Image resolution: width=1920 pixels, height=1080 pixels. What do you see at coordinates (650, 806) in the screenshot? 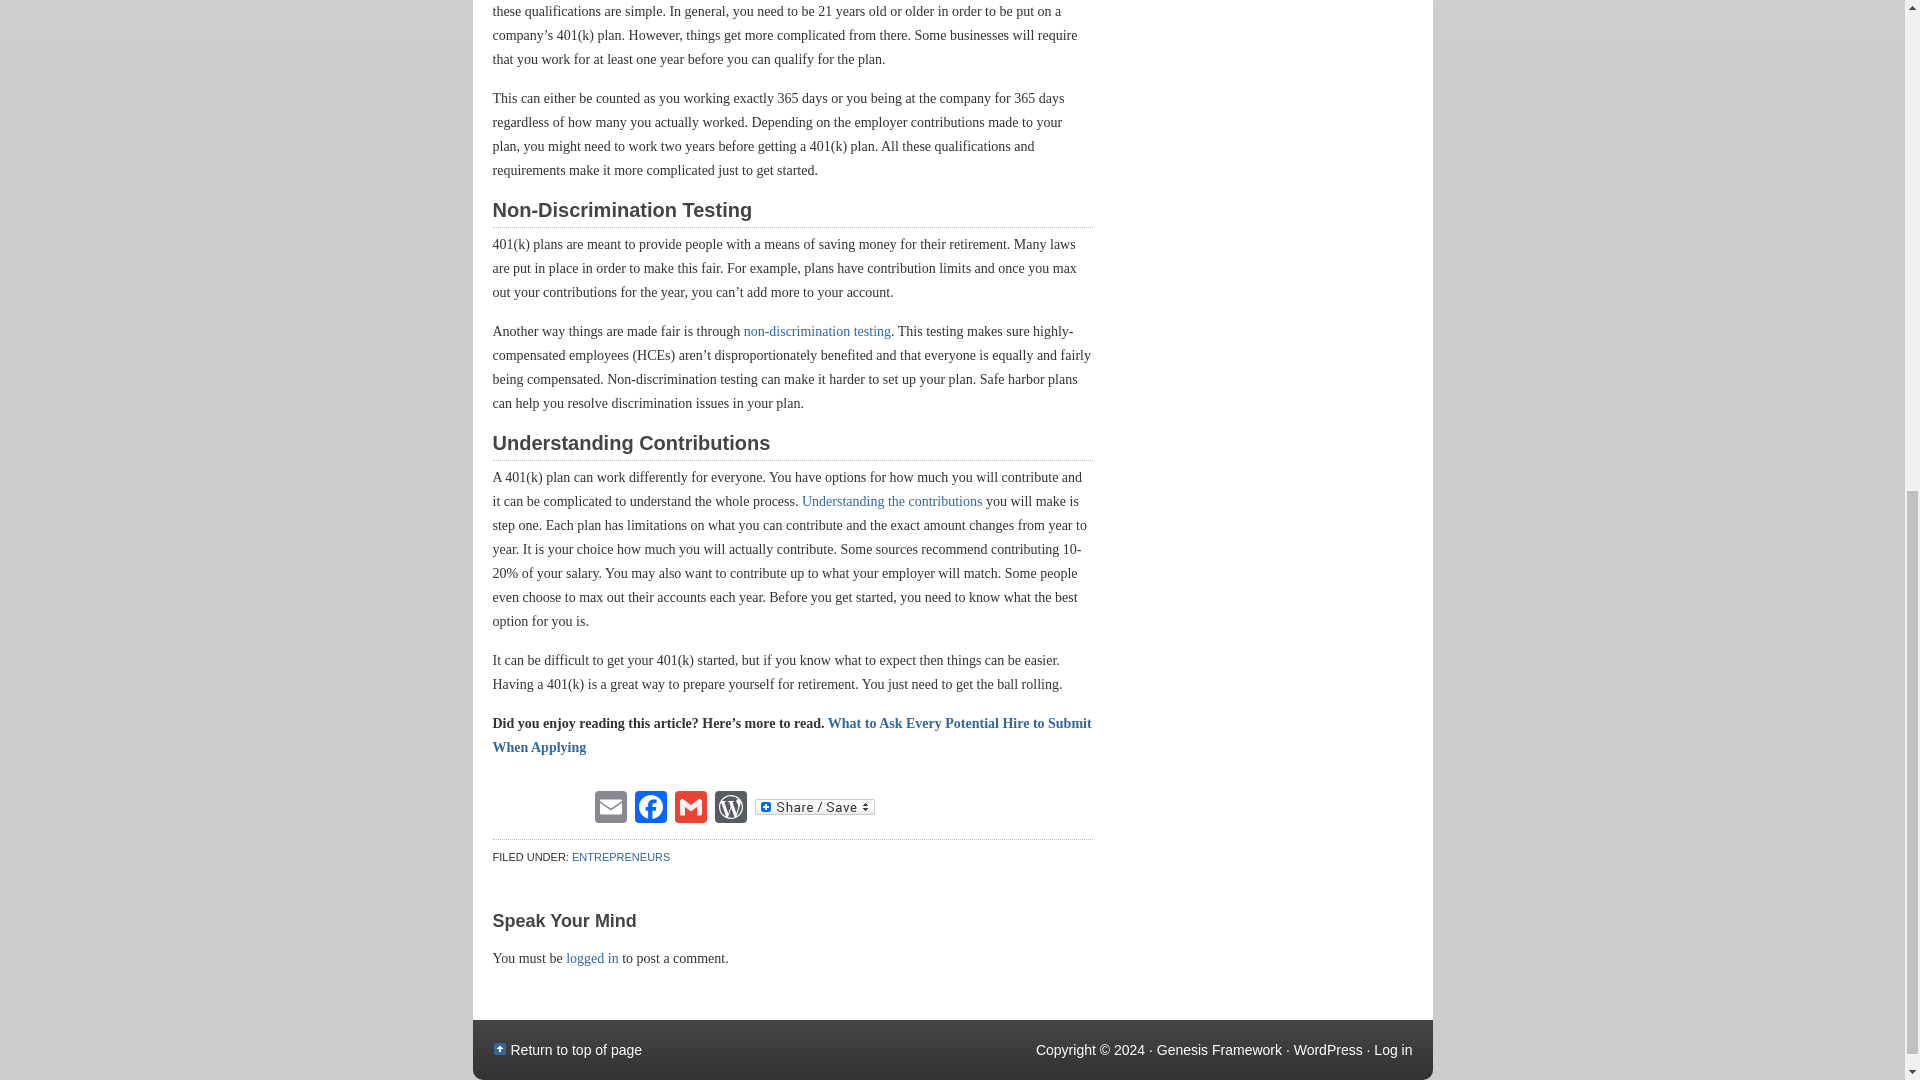
I see `Facebook` at bounding box center [650, 806].